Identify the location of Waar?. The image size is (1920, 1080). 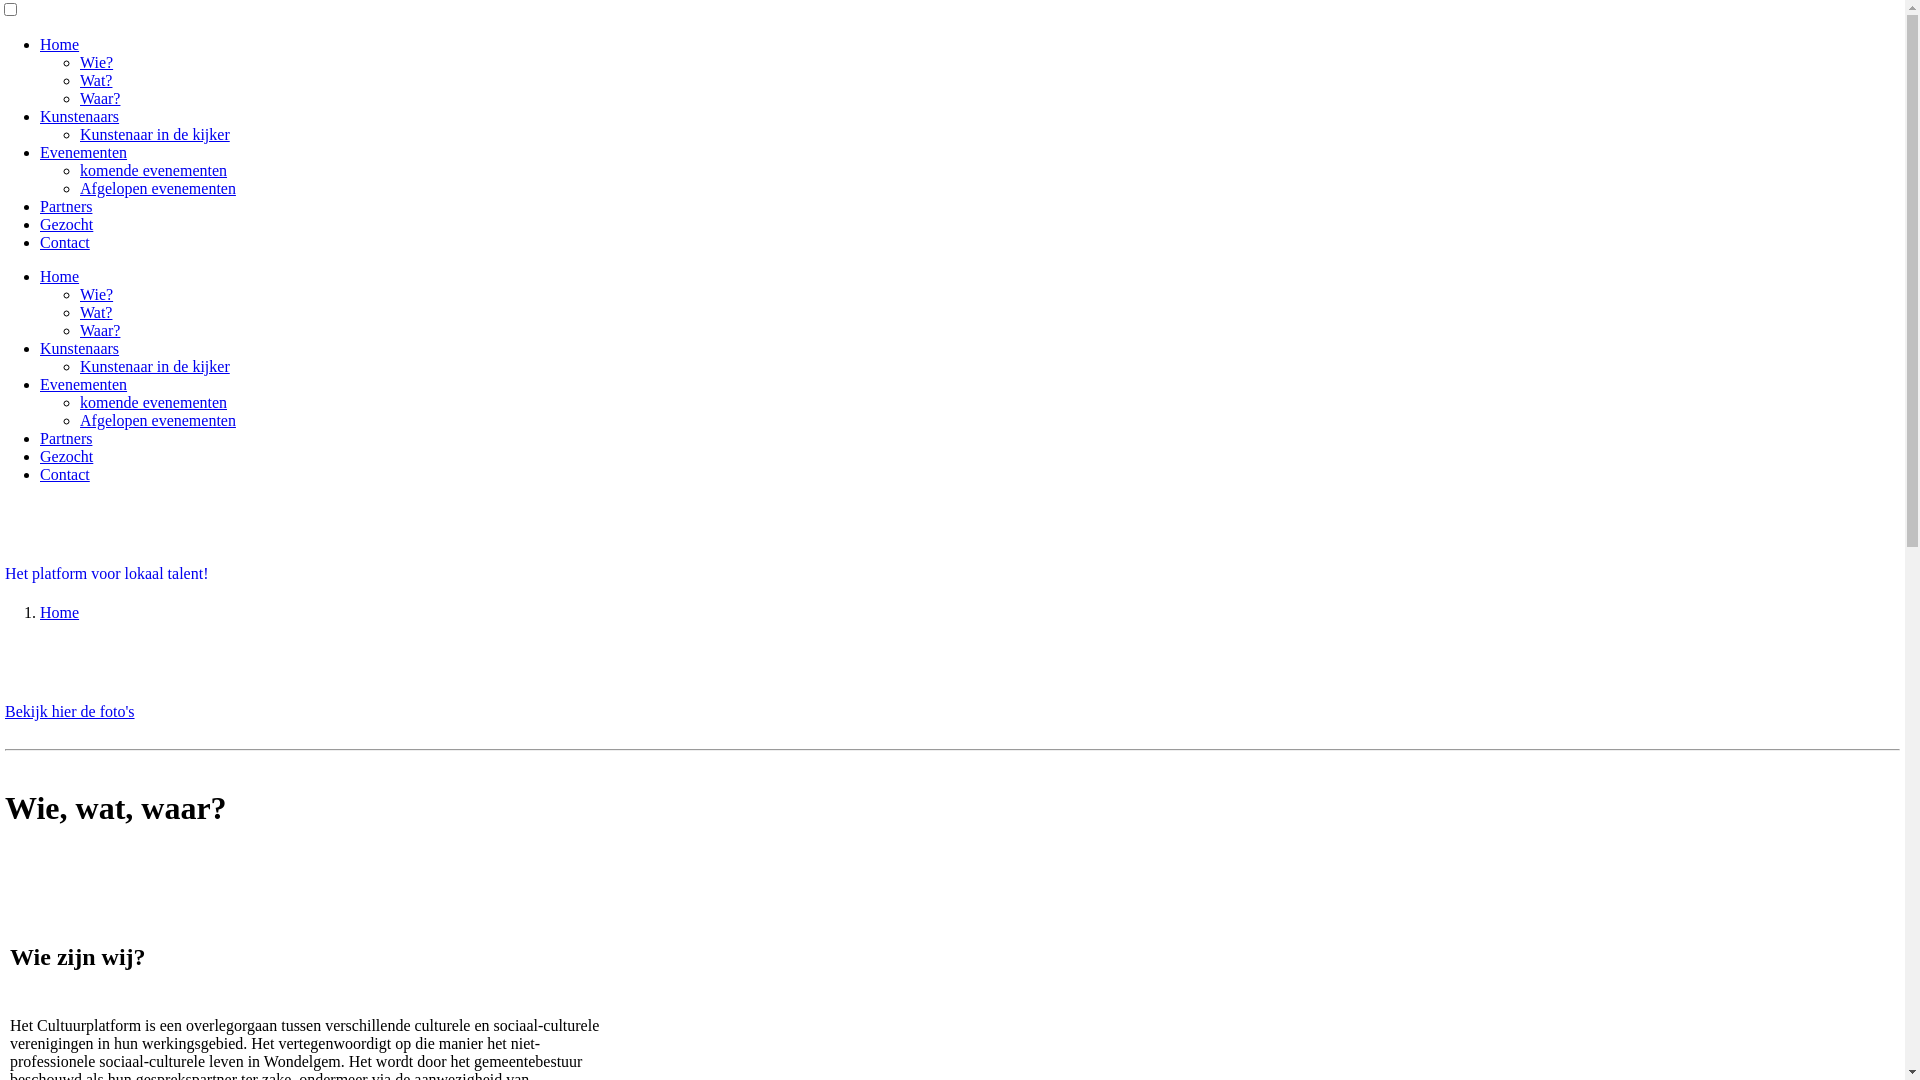
(100, 98).